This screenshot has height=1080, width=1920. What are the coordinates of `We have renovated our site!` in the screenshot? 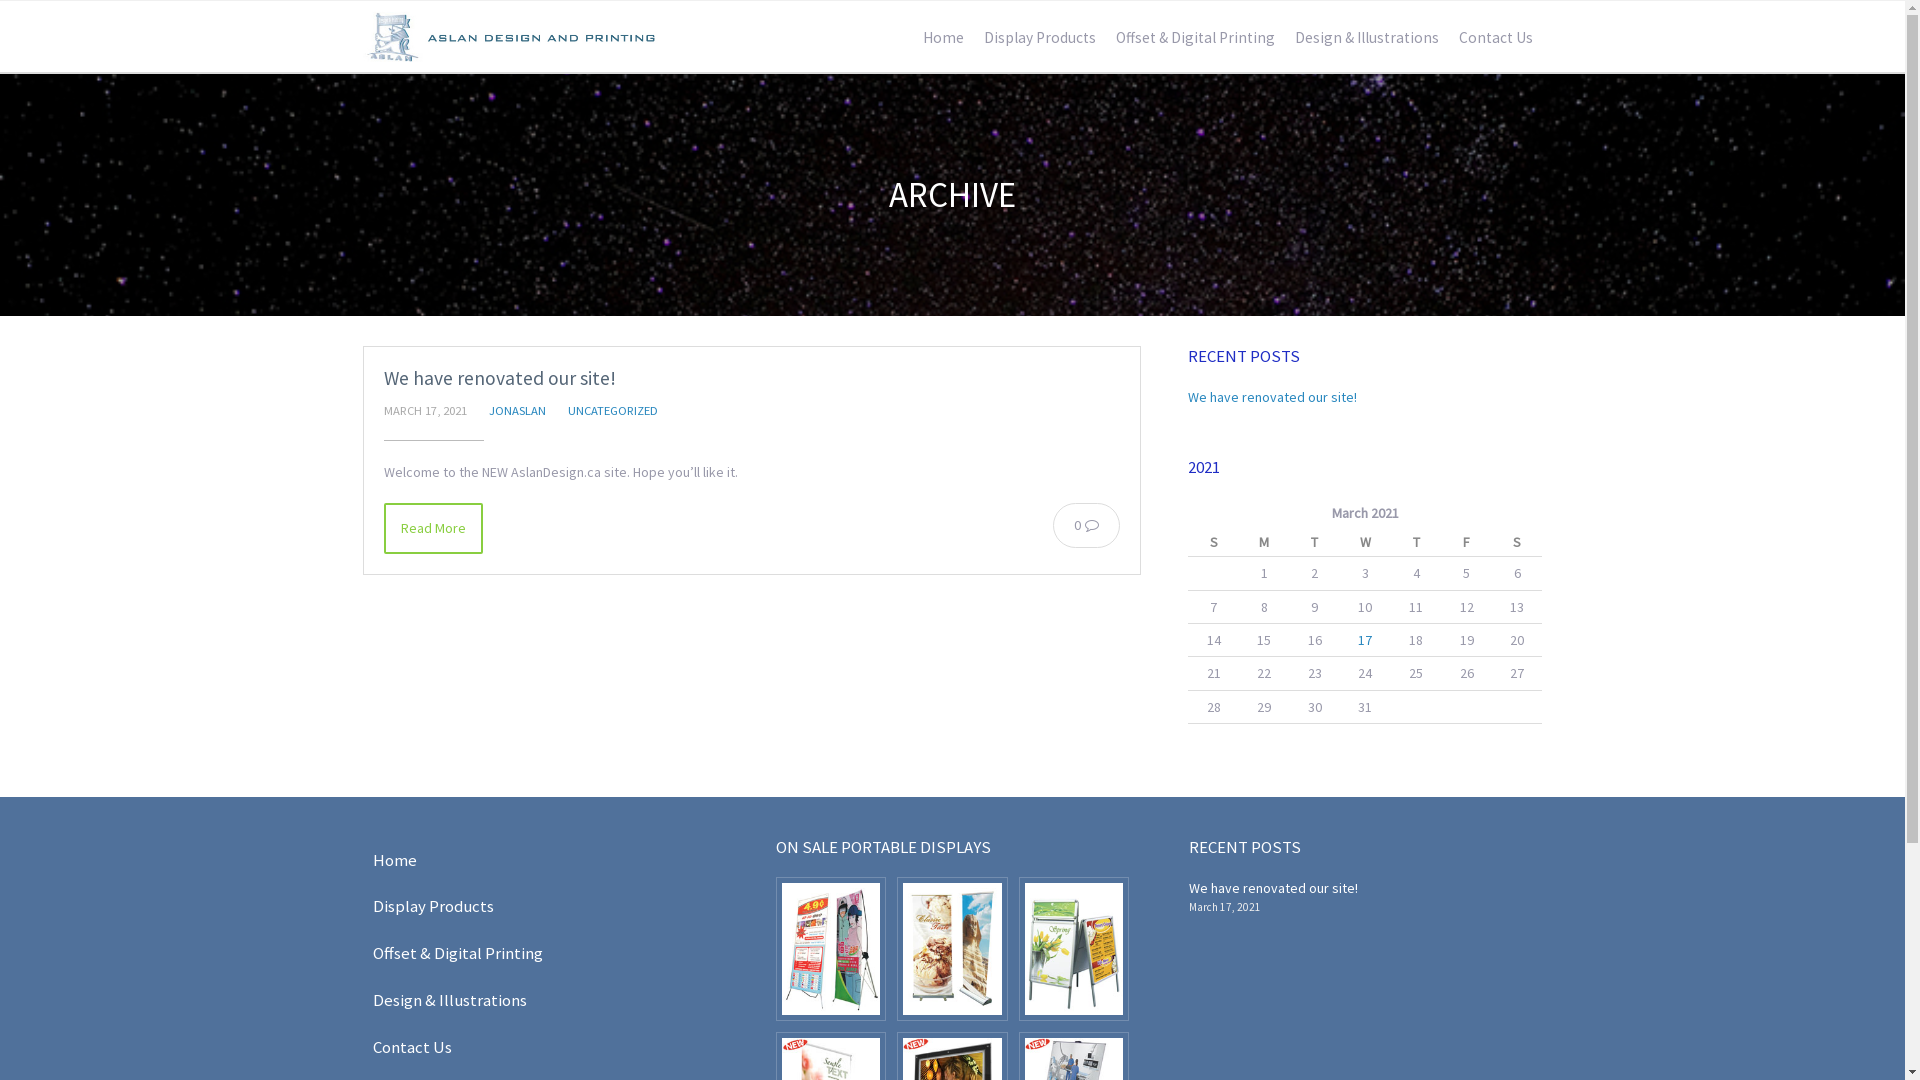 It's located at (500, 378).